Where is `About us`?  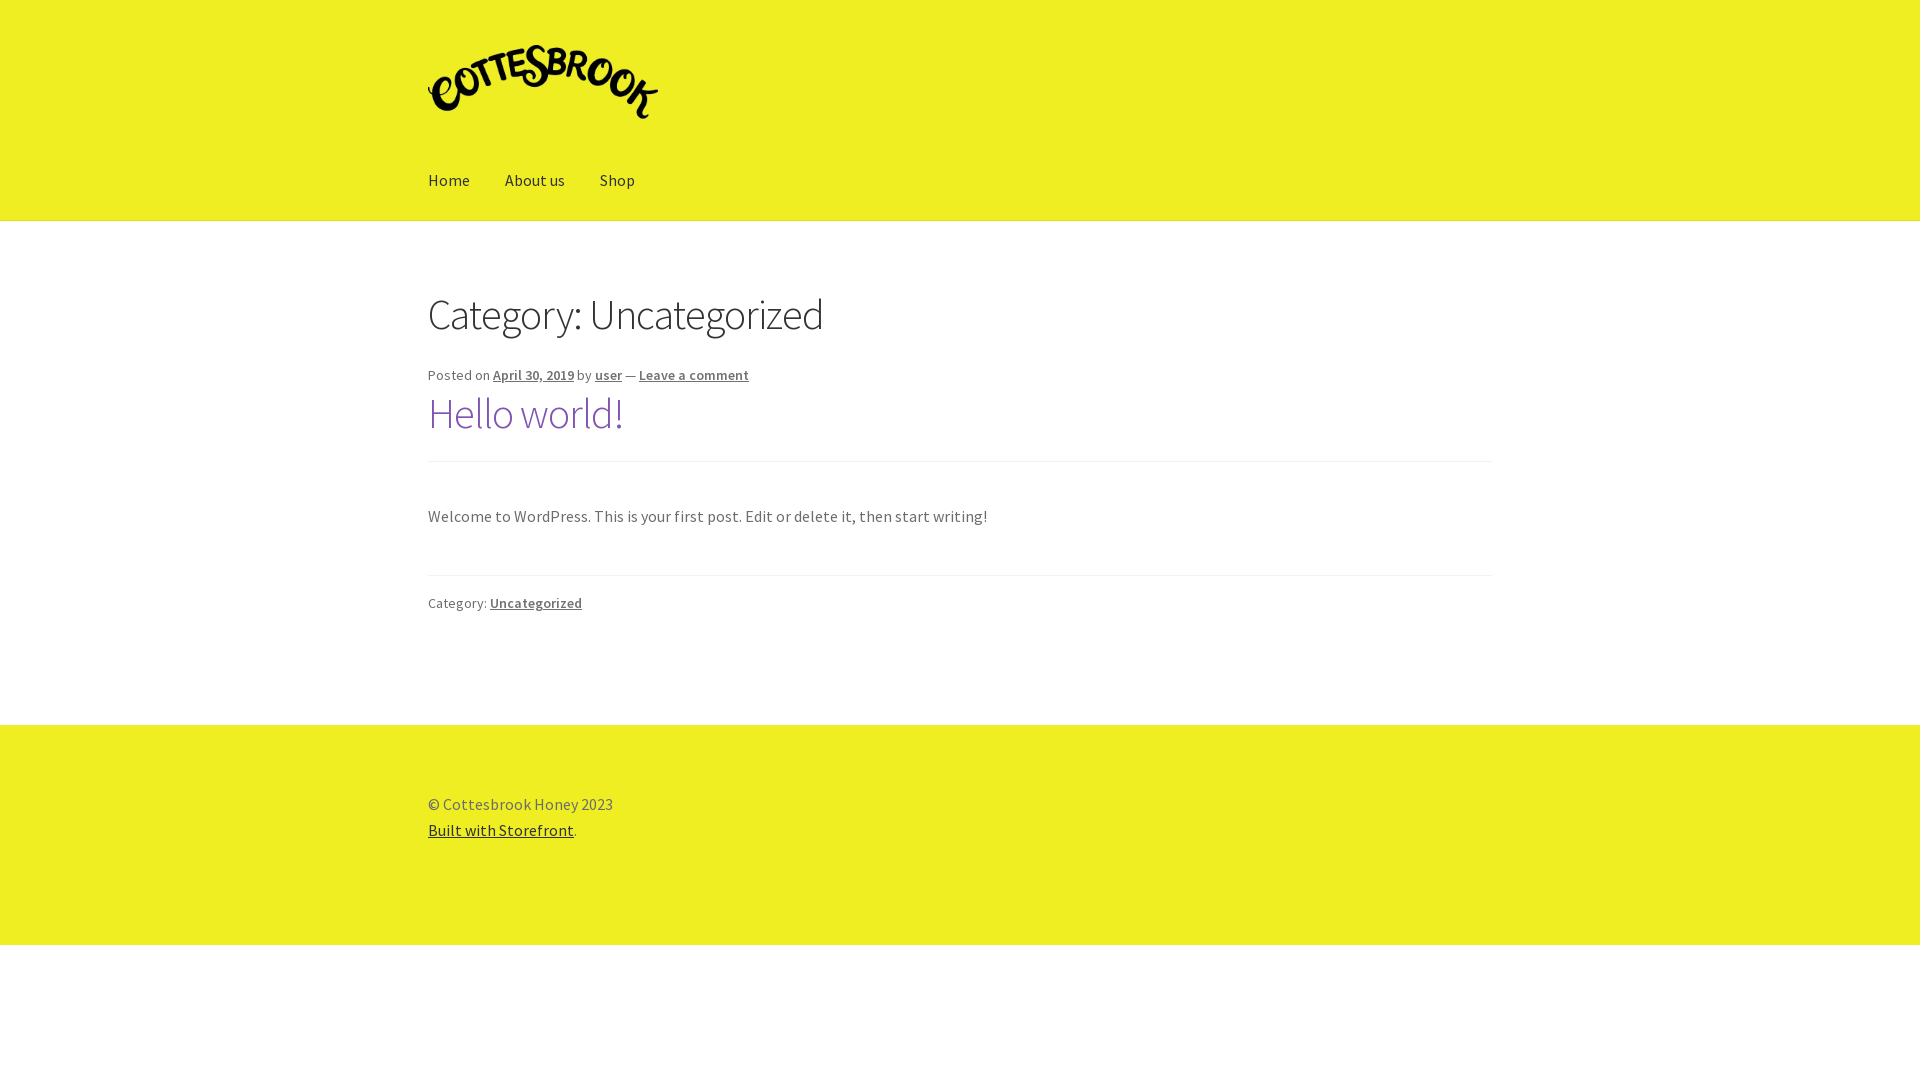 About us is located at coordinates (535, 181).